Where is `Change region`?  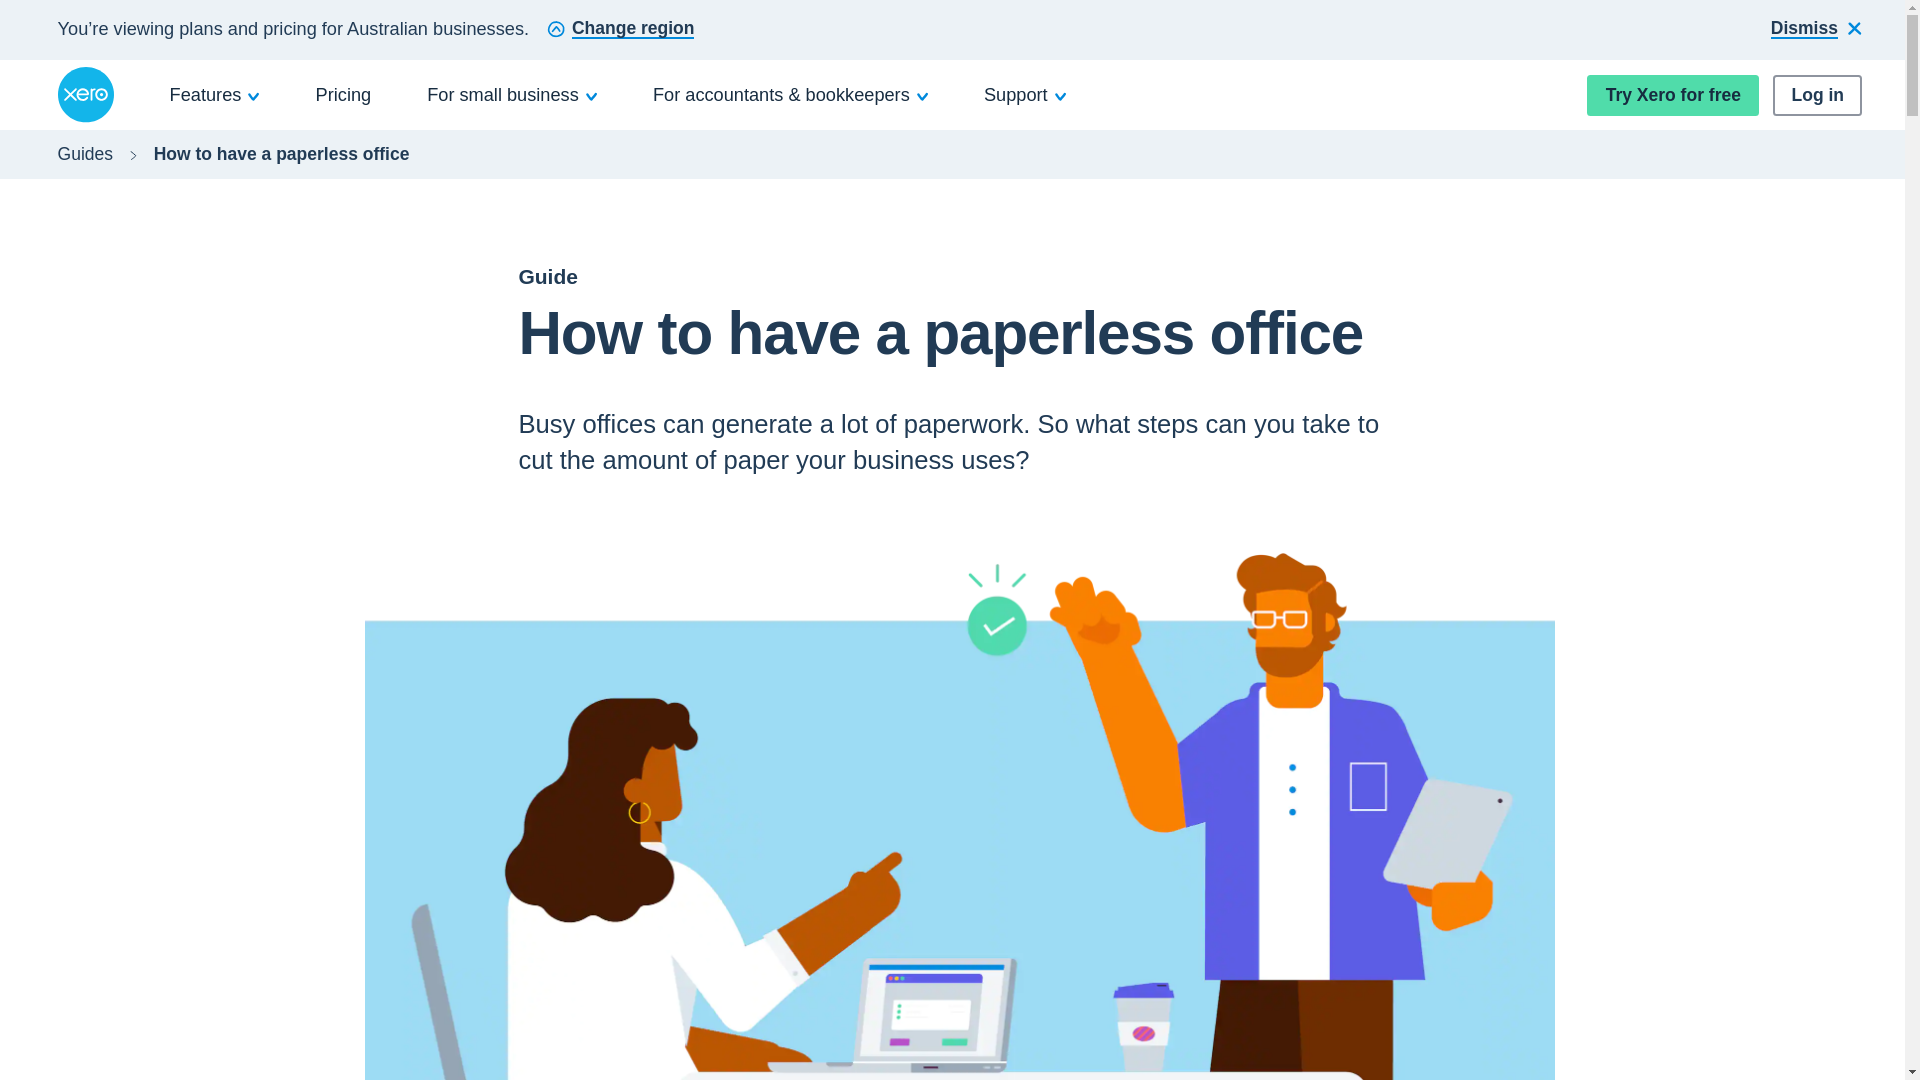
Change region is located at coordinates (620, 30).